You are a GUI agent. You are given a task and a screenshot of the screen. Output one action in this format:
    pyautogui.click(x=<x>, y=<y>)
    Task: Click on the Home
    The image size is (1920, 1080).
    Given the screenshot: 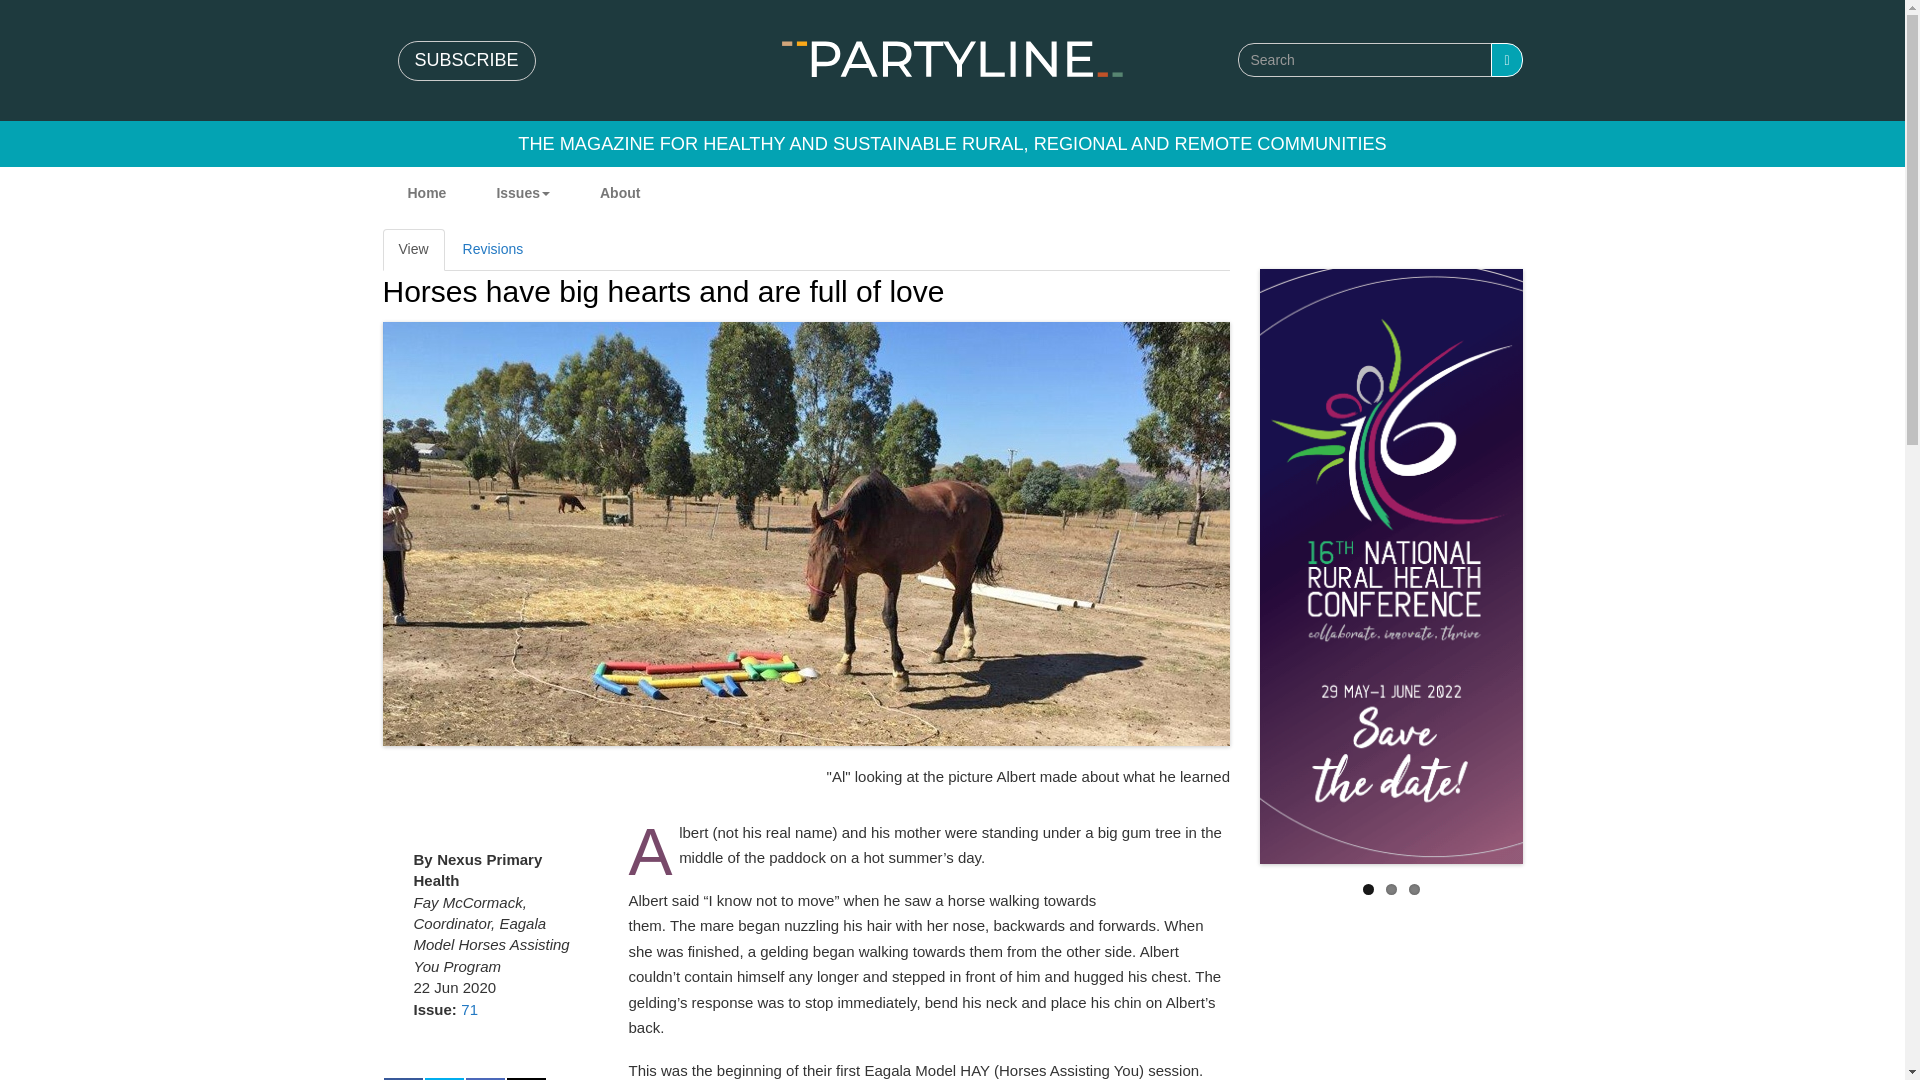 What is the action you would take?
    pyautogui.click(x=952, y=58)
    